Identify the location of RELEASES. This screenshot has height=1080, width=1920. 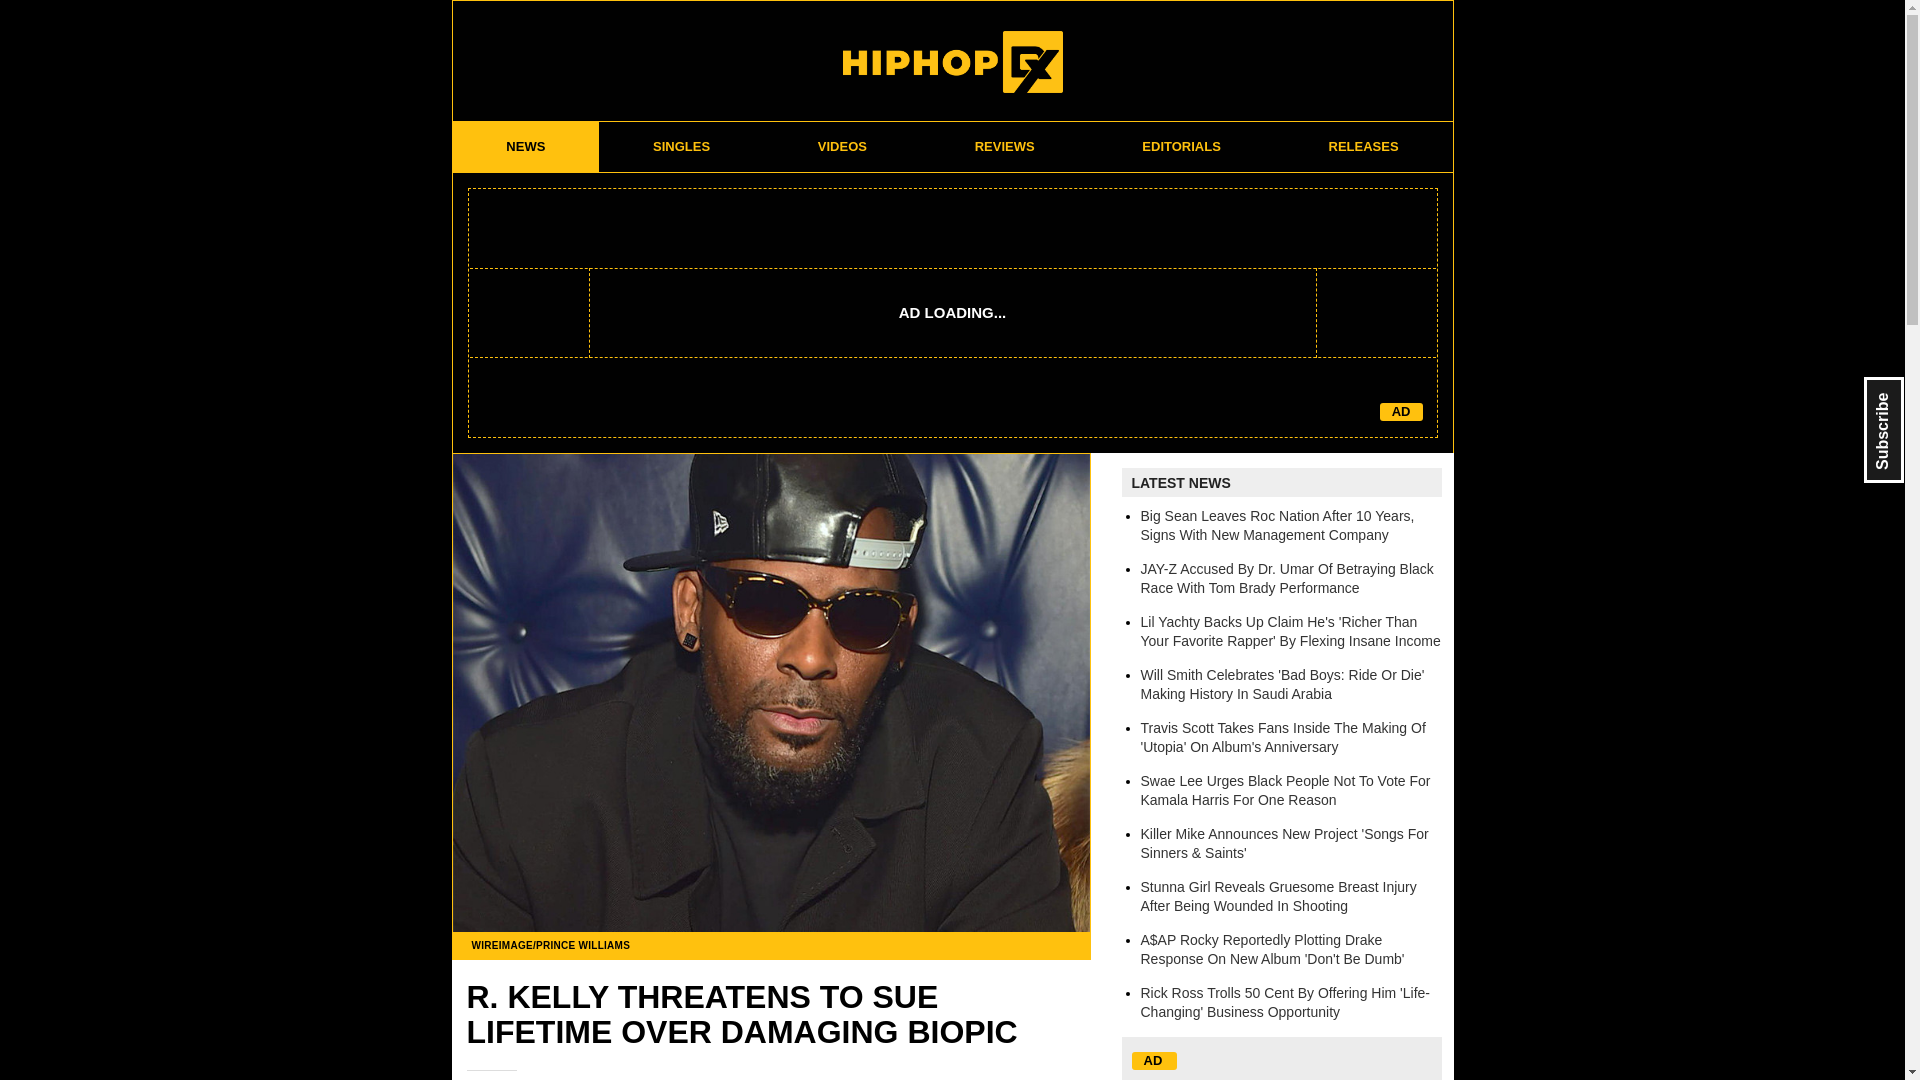
(1364, 146).